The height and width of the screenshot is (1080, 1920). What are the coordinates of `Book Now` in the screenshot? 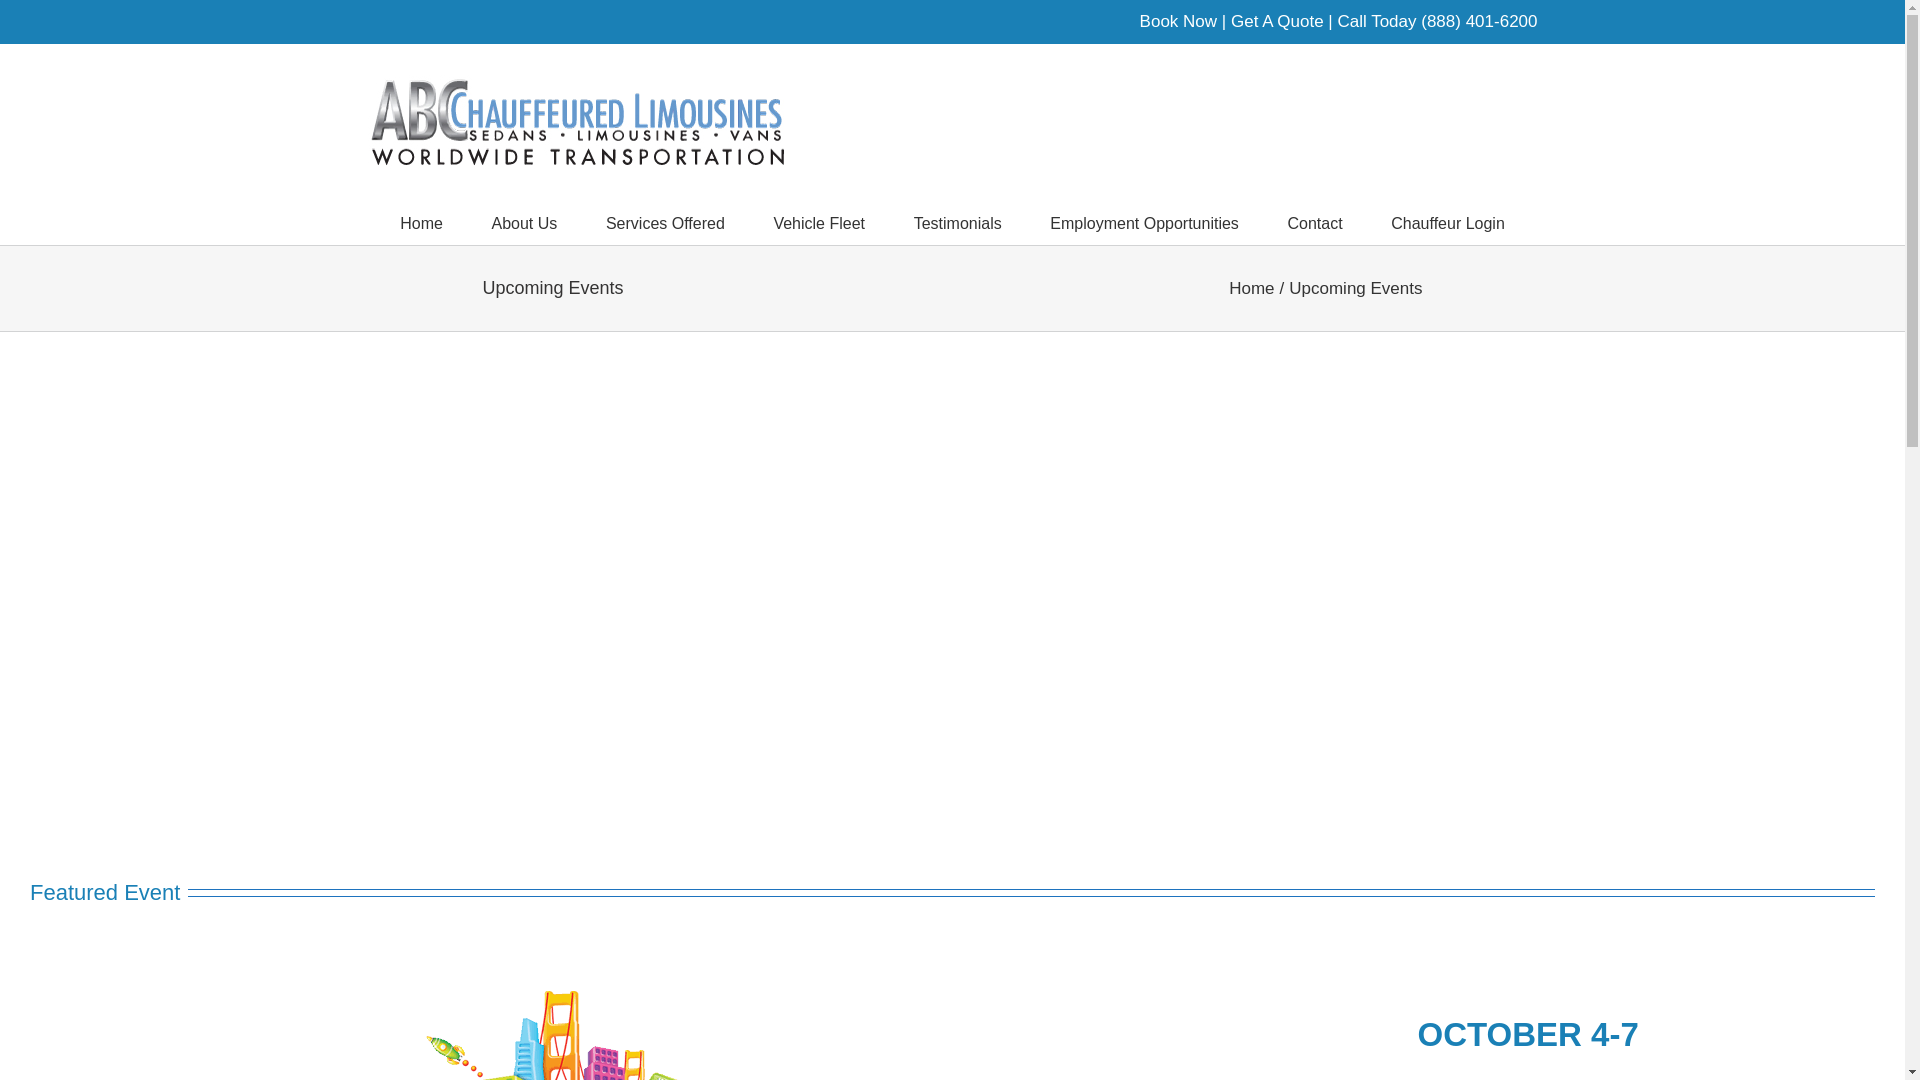 It's located at (1178, 21).